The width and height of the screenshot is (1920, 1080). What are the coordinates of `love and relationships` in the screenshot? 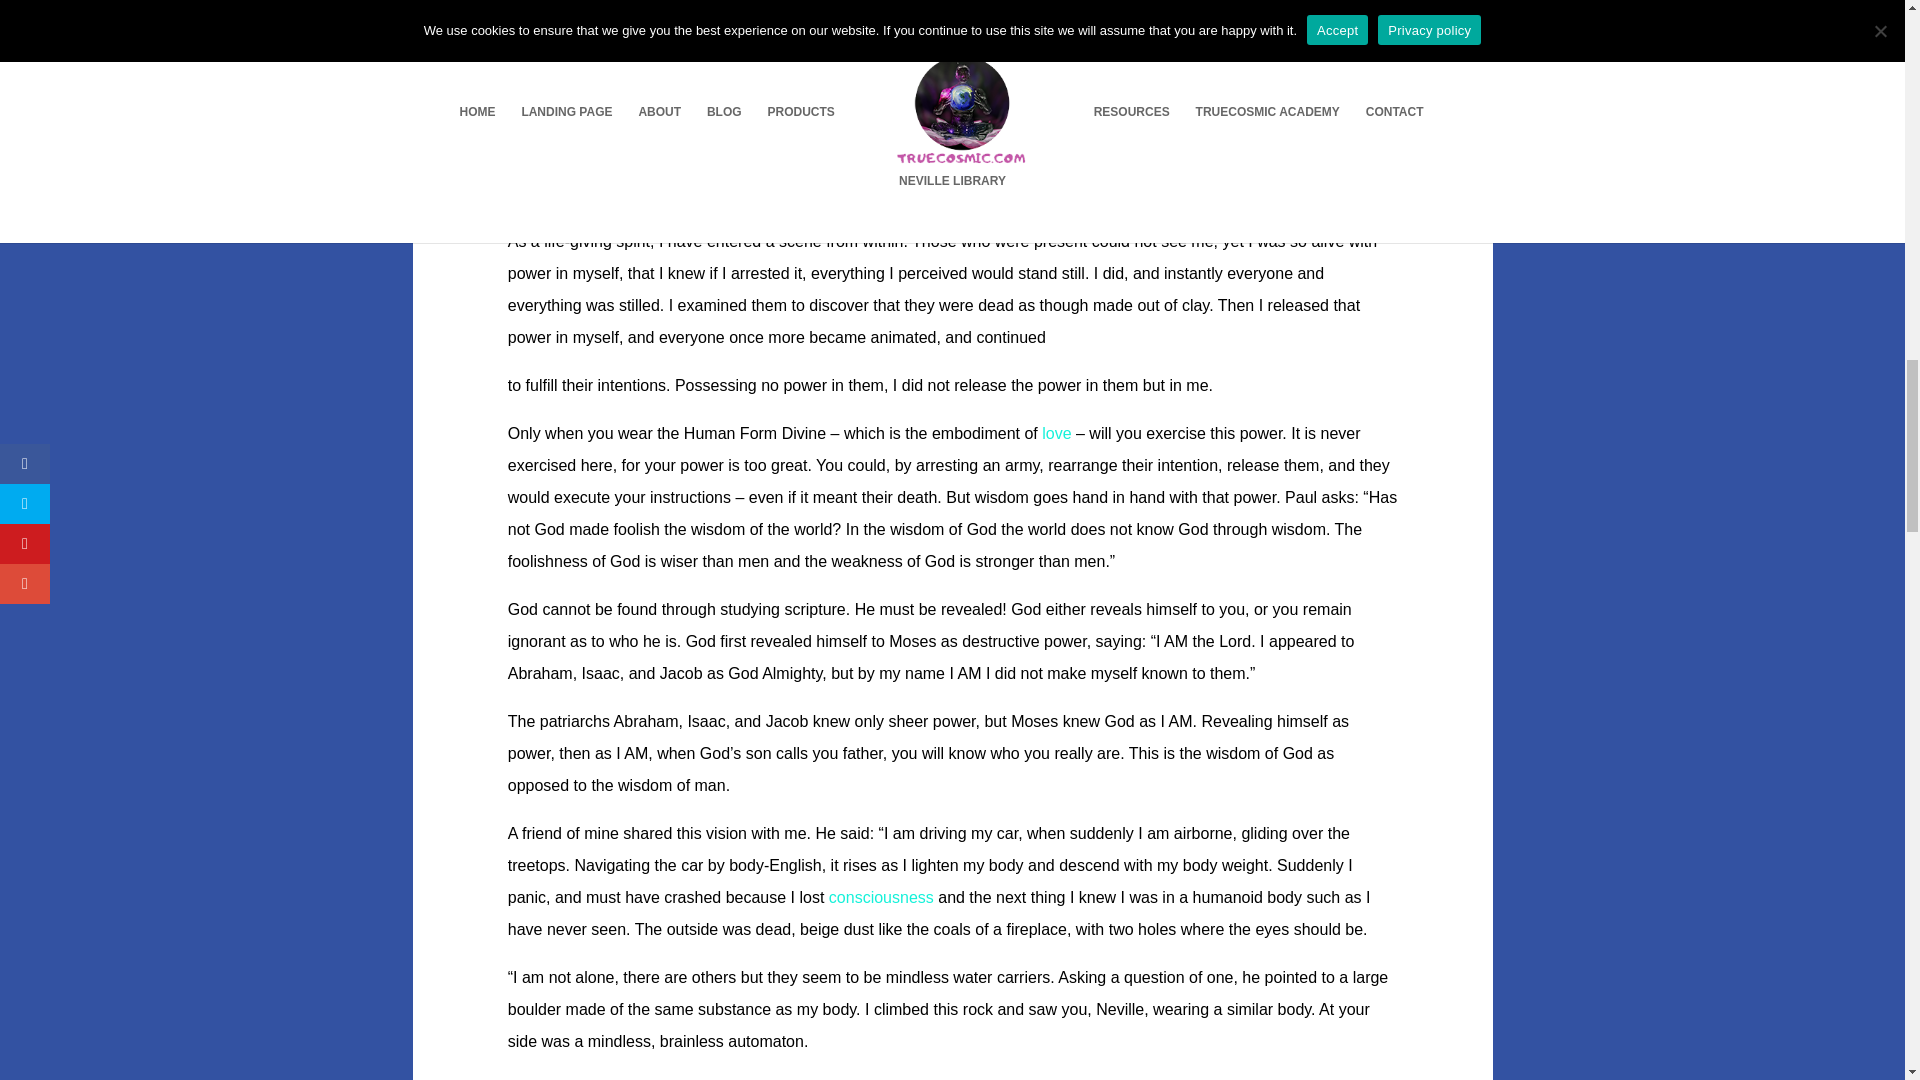 It's located at (1056, 433).